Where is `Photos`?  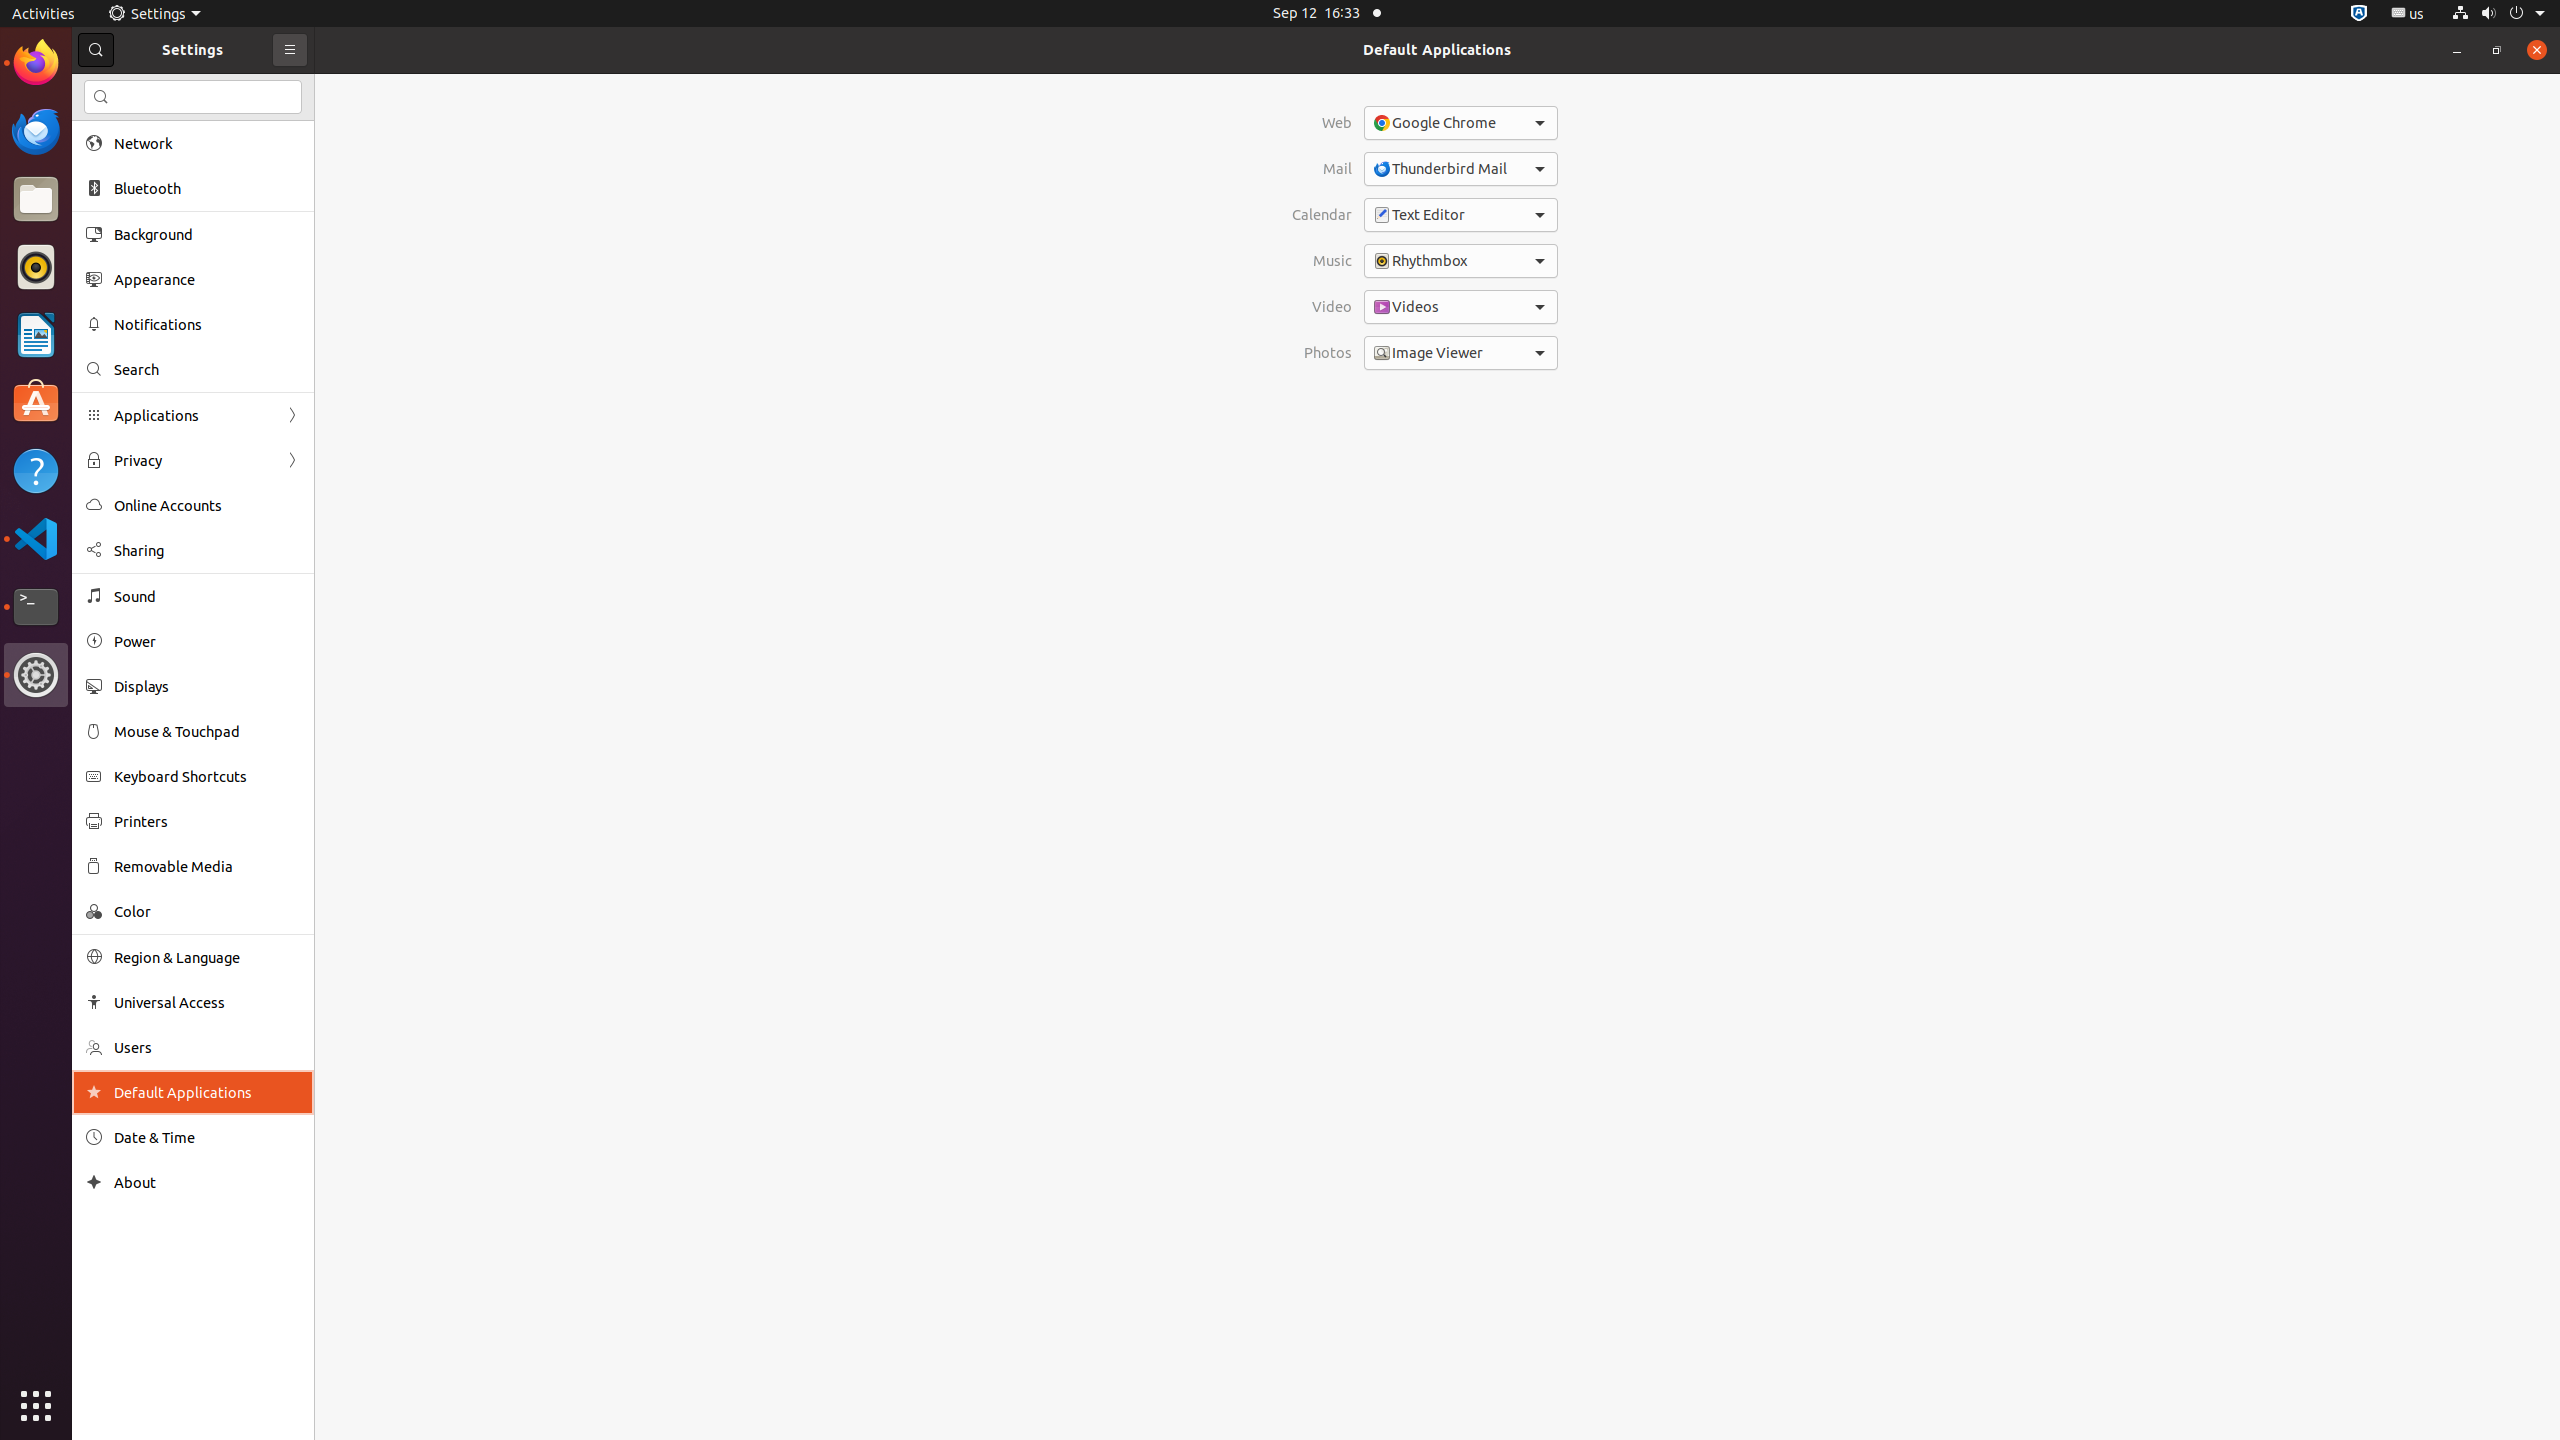
Photos is located at coordinates (1322, 352).